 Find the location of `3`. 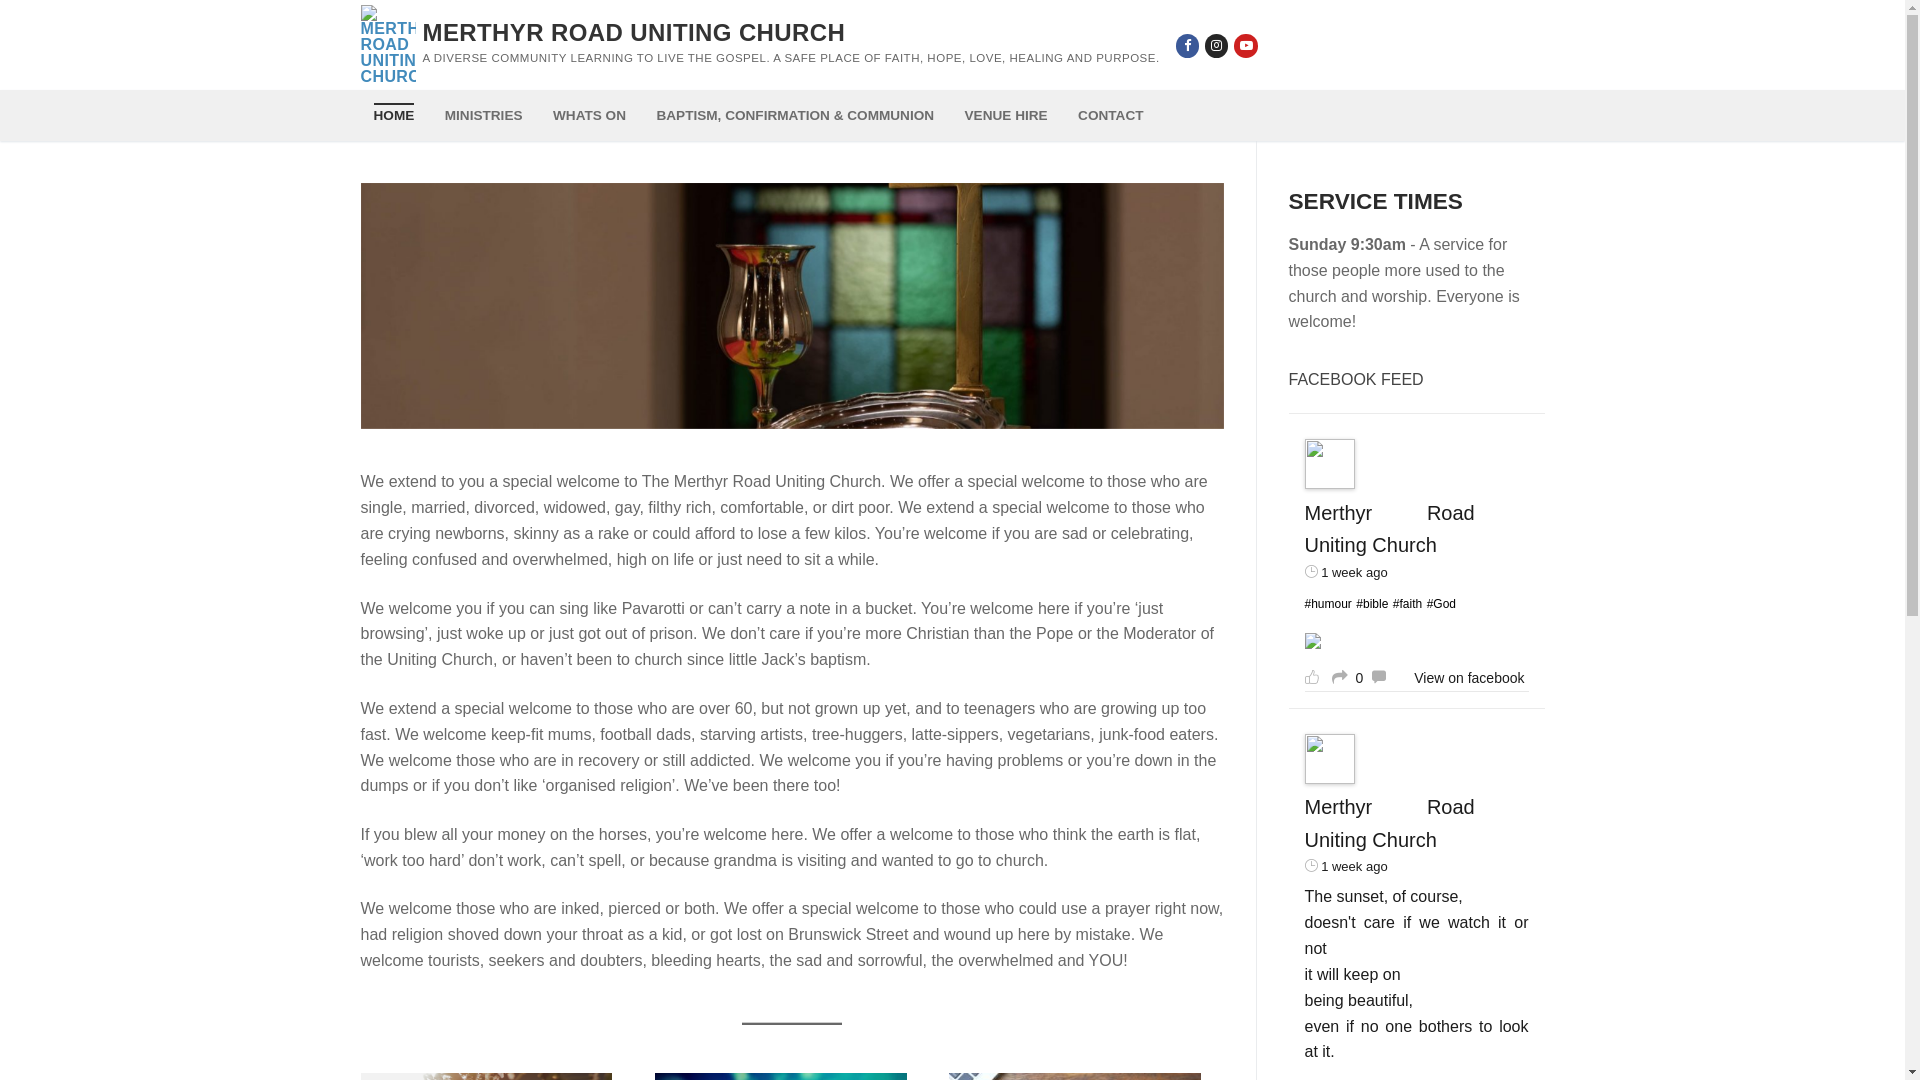

3 is located at coordinates (820, 439).